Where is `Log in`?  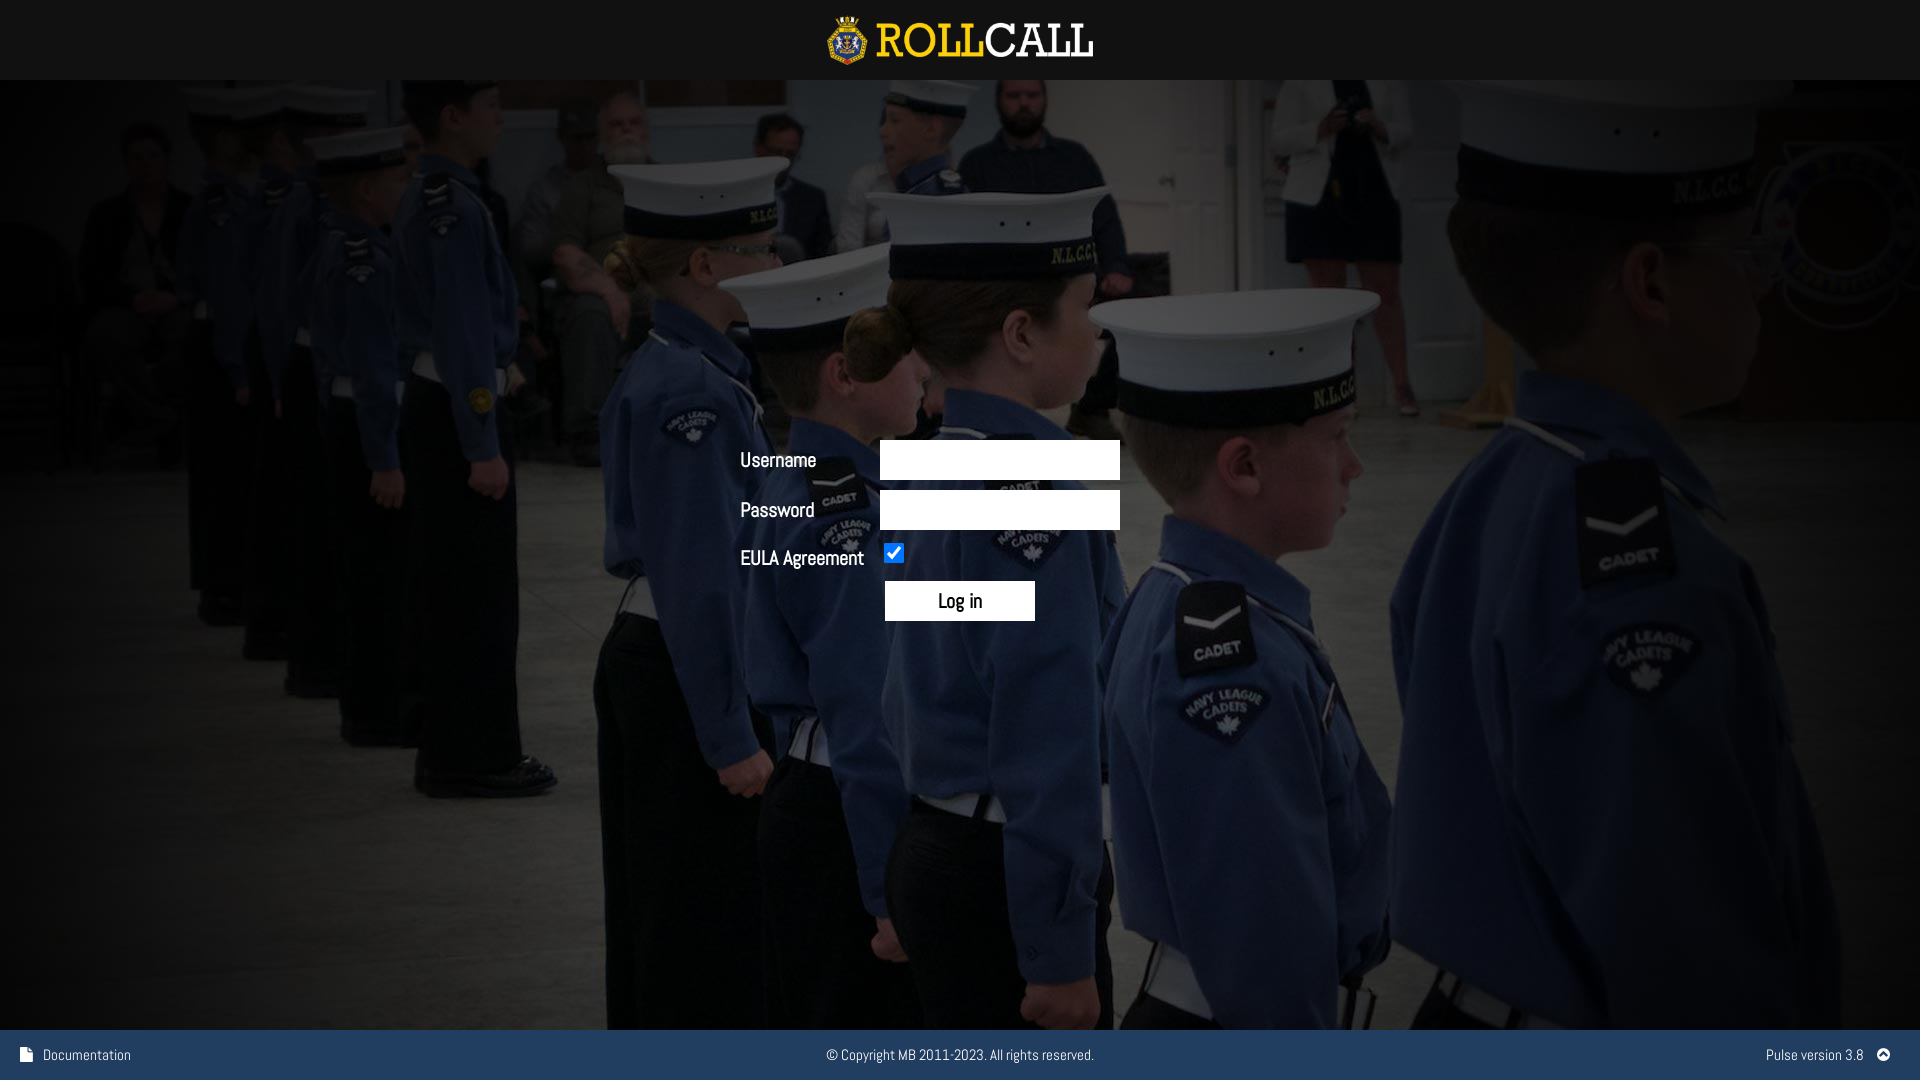 Log in is located at coordinates (960, 601).